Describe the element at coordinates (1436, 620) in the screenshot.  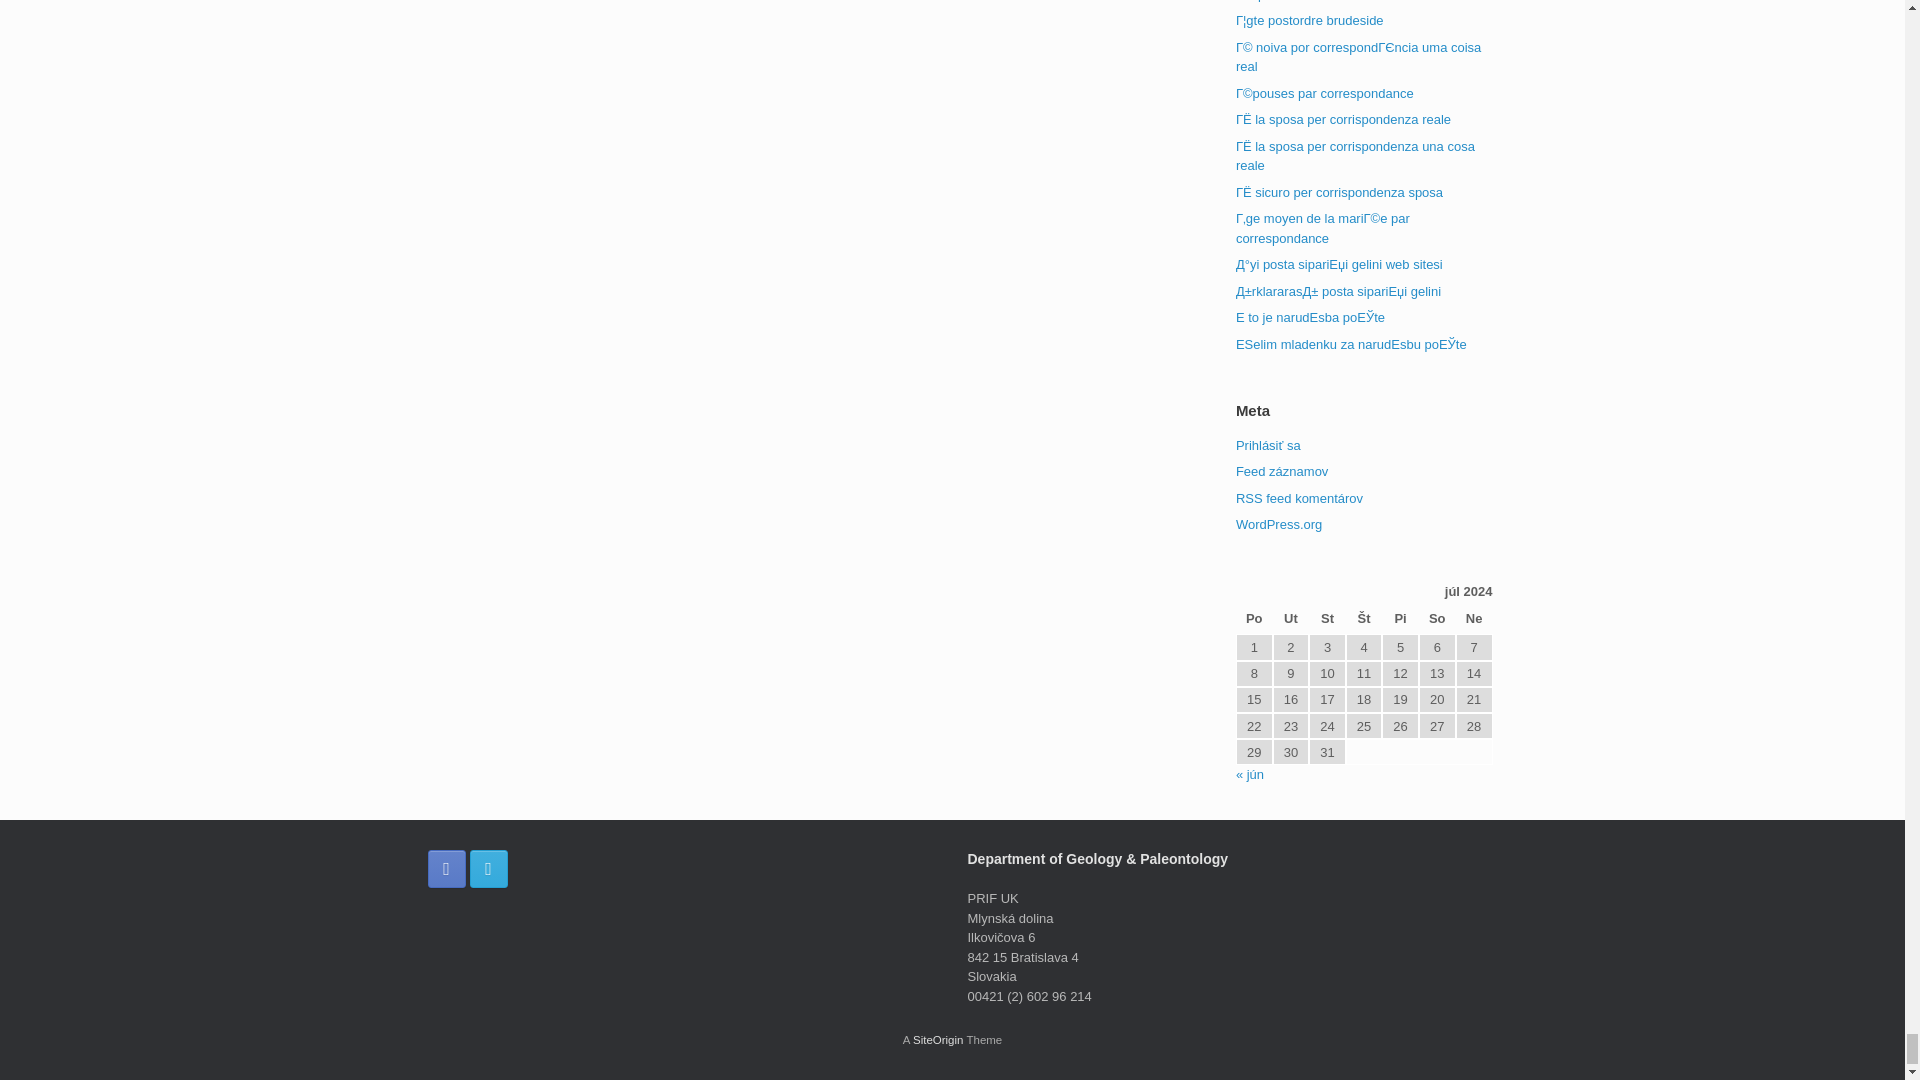
I see `sobota` at that location.